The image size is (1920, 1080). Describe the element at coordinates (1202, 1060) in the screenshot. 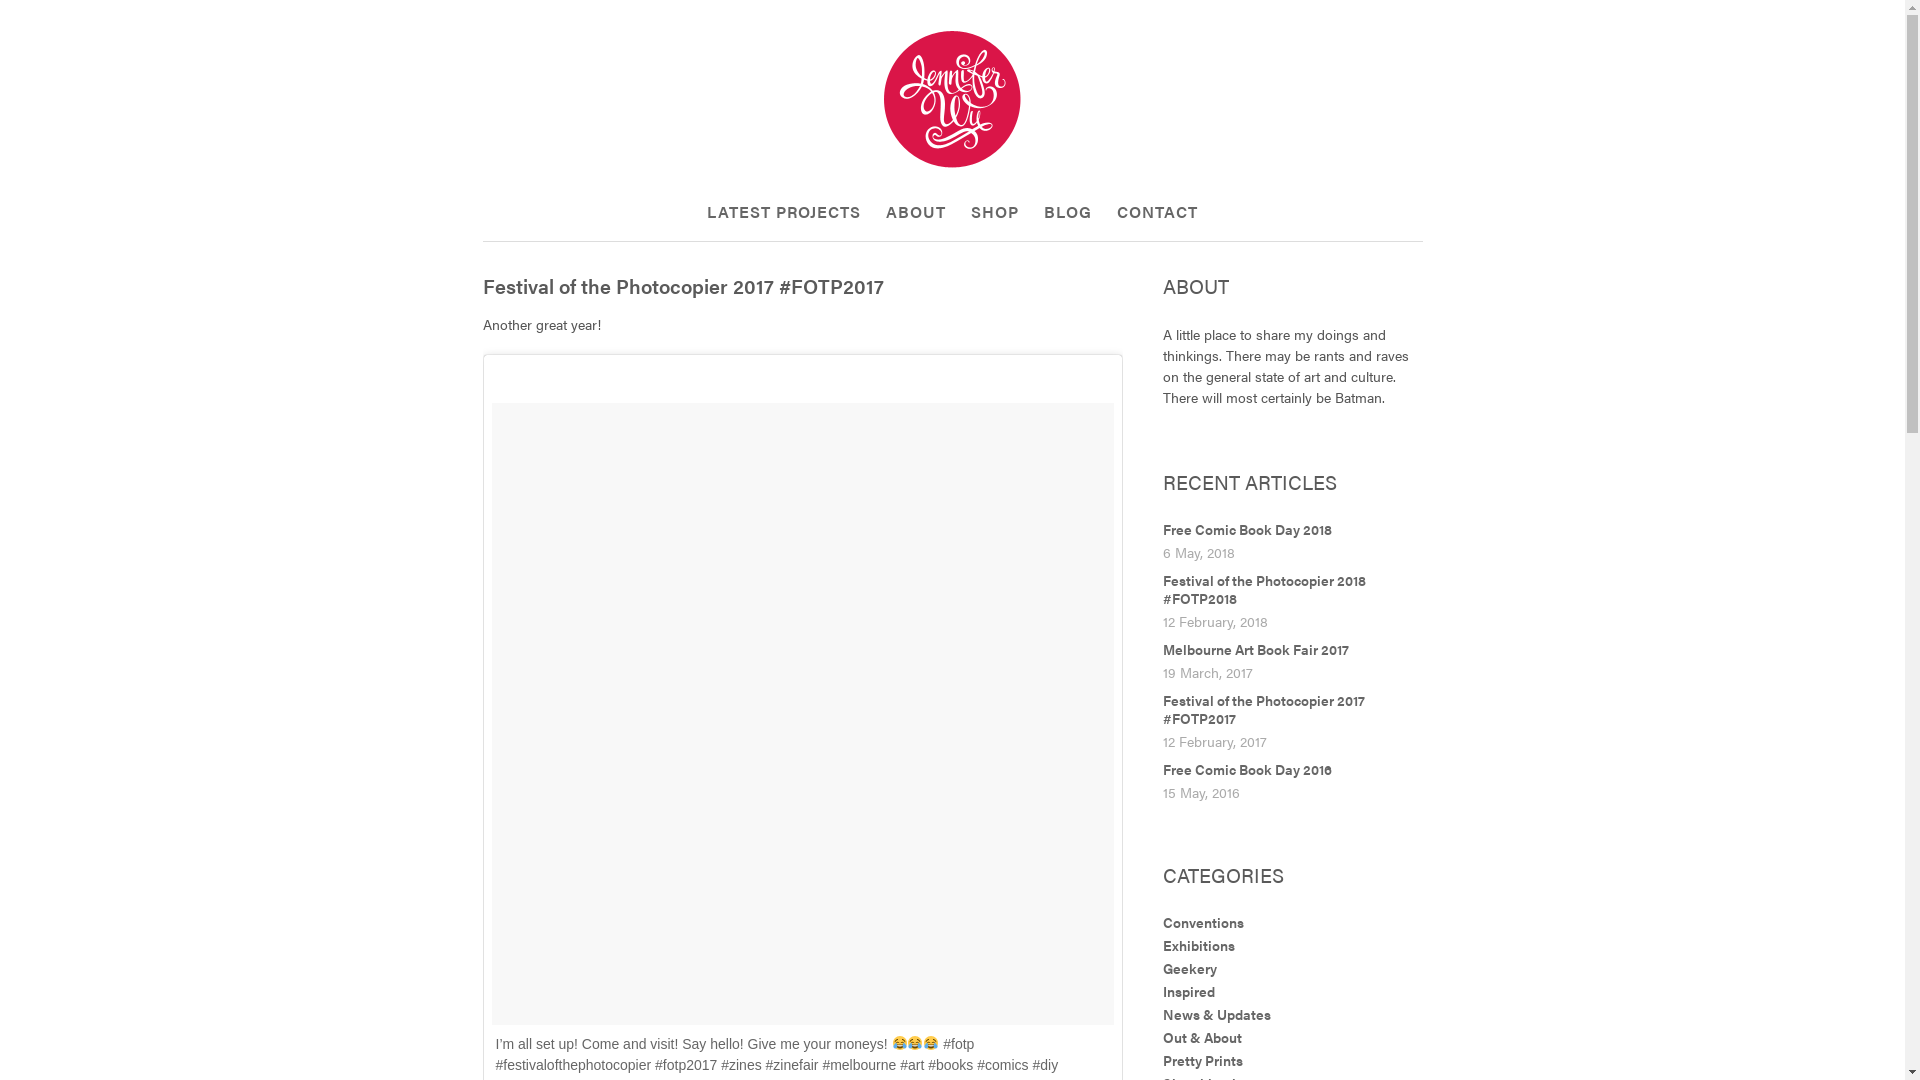

I see `Pretty Prints` at that location.